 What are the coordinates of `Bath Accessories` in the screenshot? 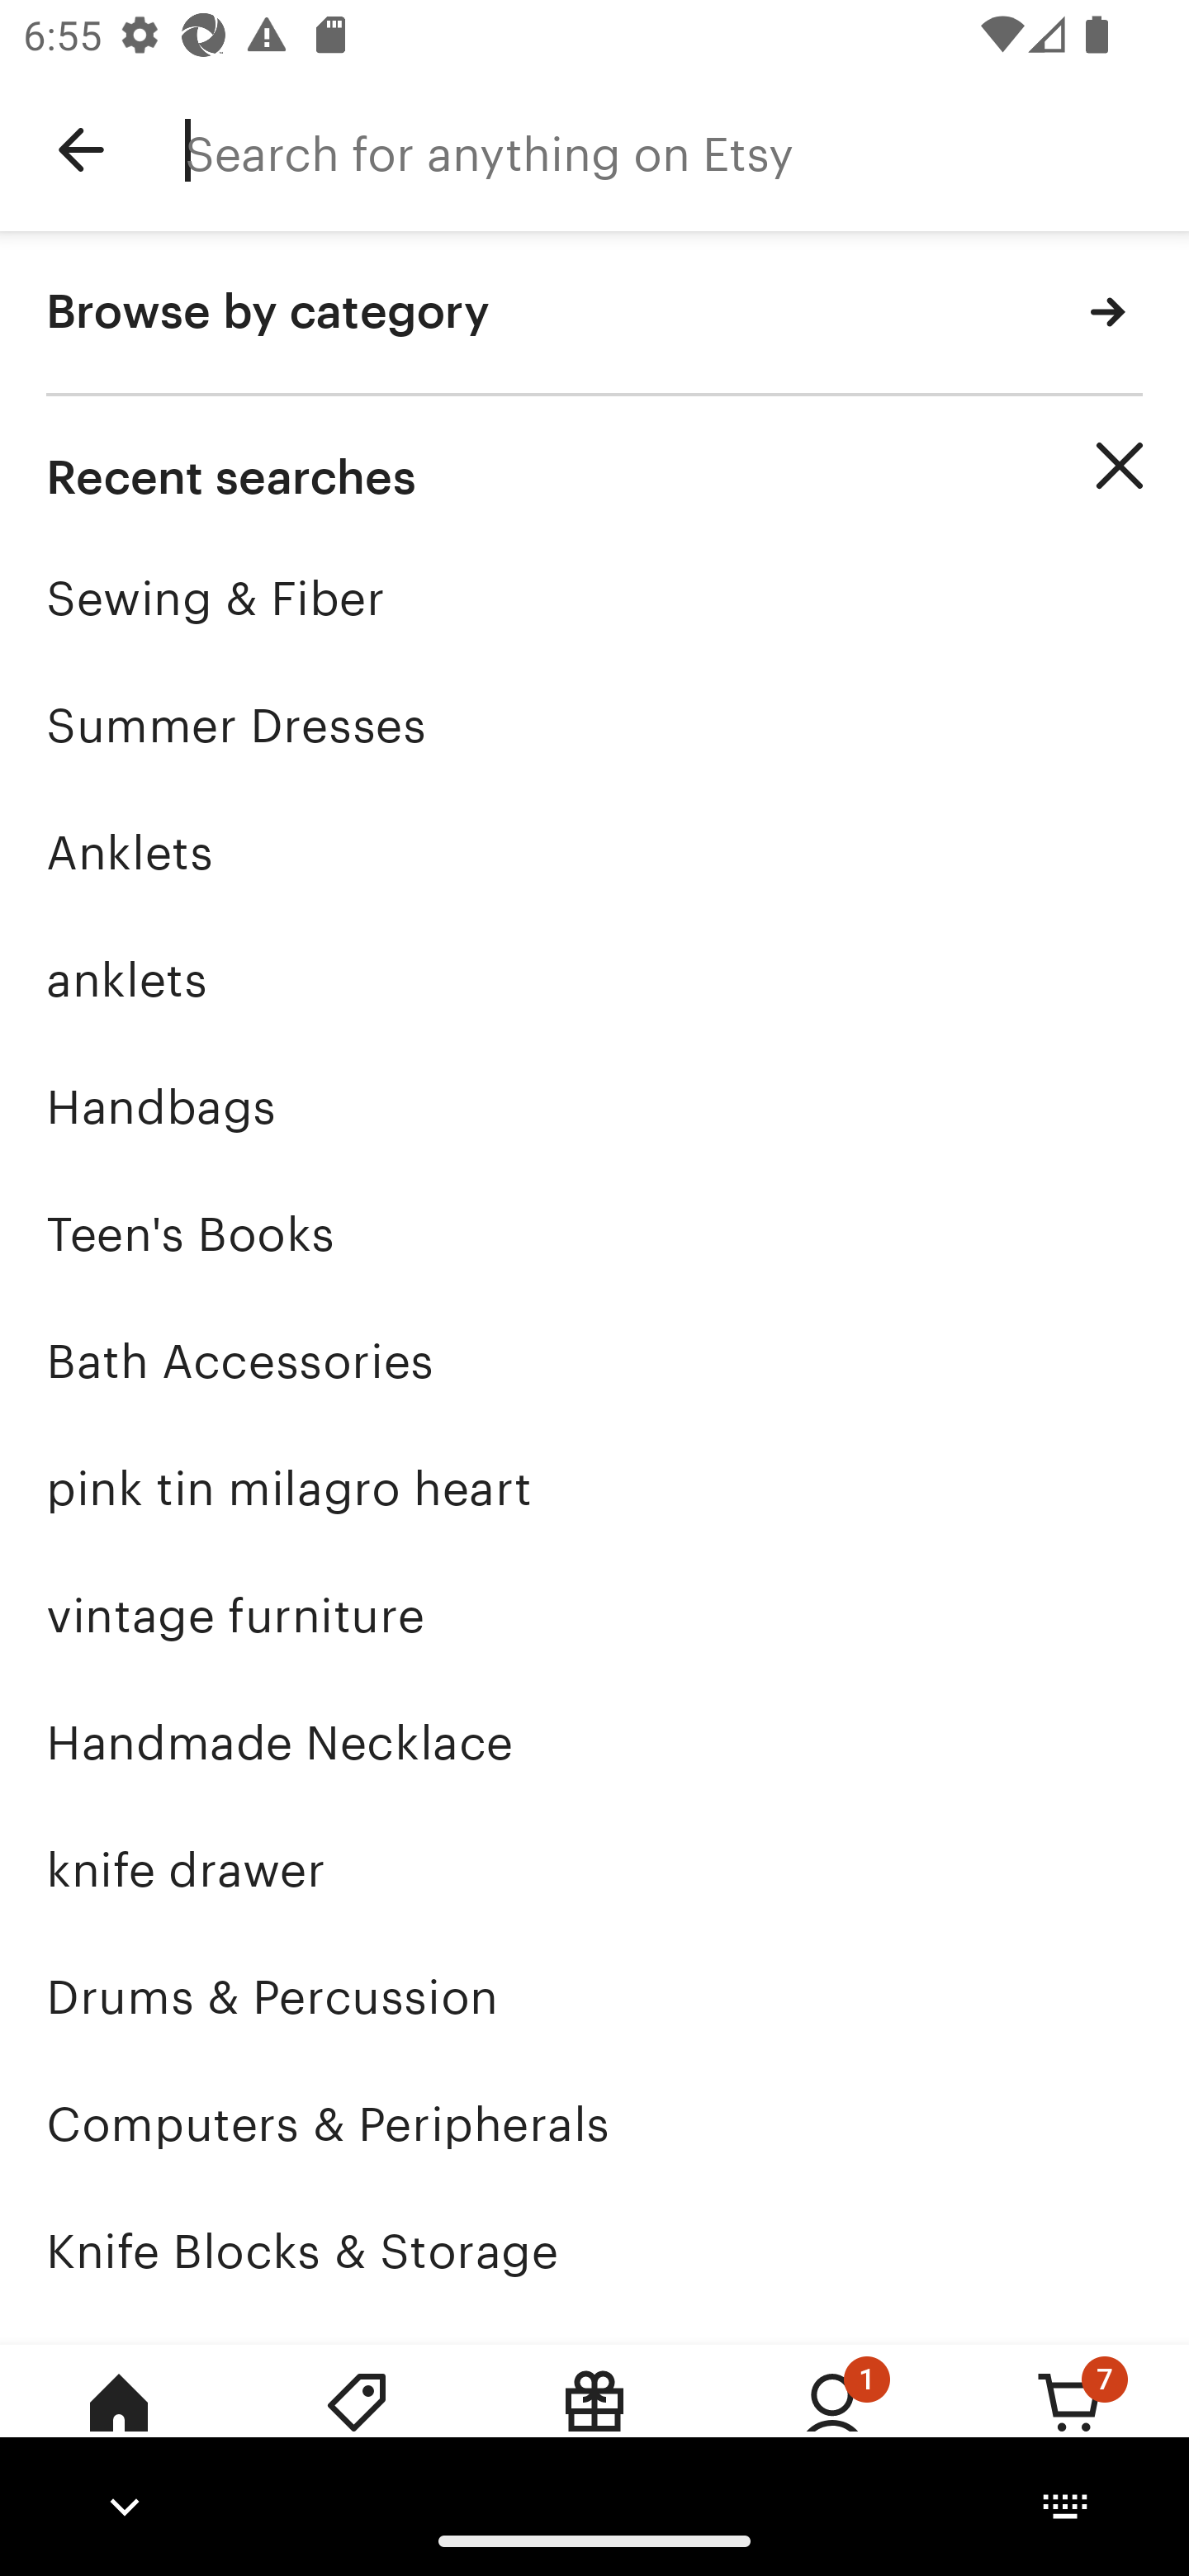 It's located at (594, 1361).